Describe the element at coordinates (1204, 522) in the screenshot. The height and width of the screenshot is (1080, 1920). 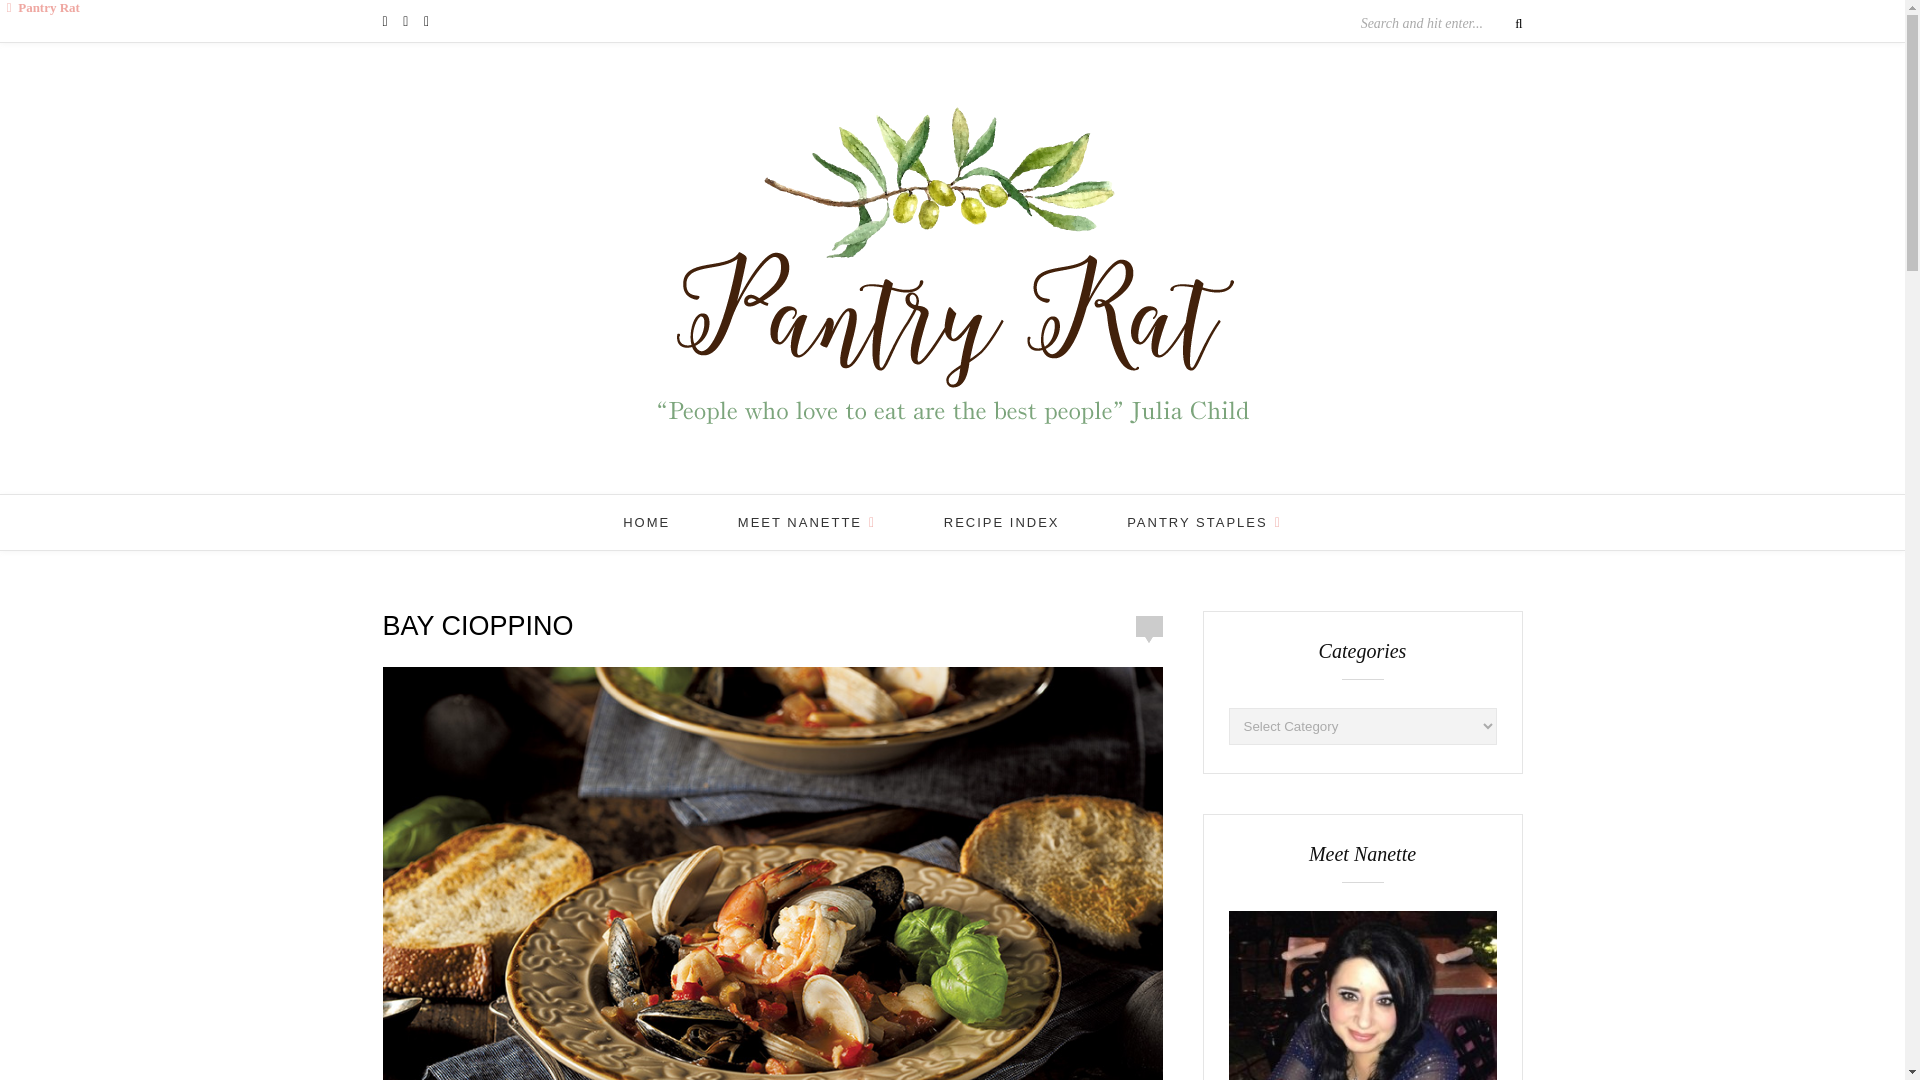
I see `PANTRY STAPLES` at that location.